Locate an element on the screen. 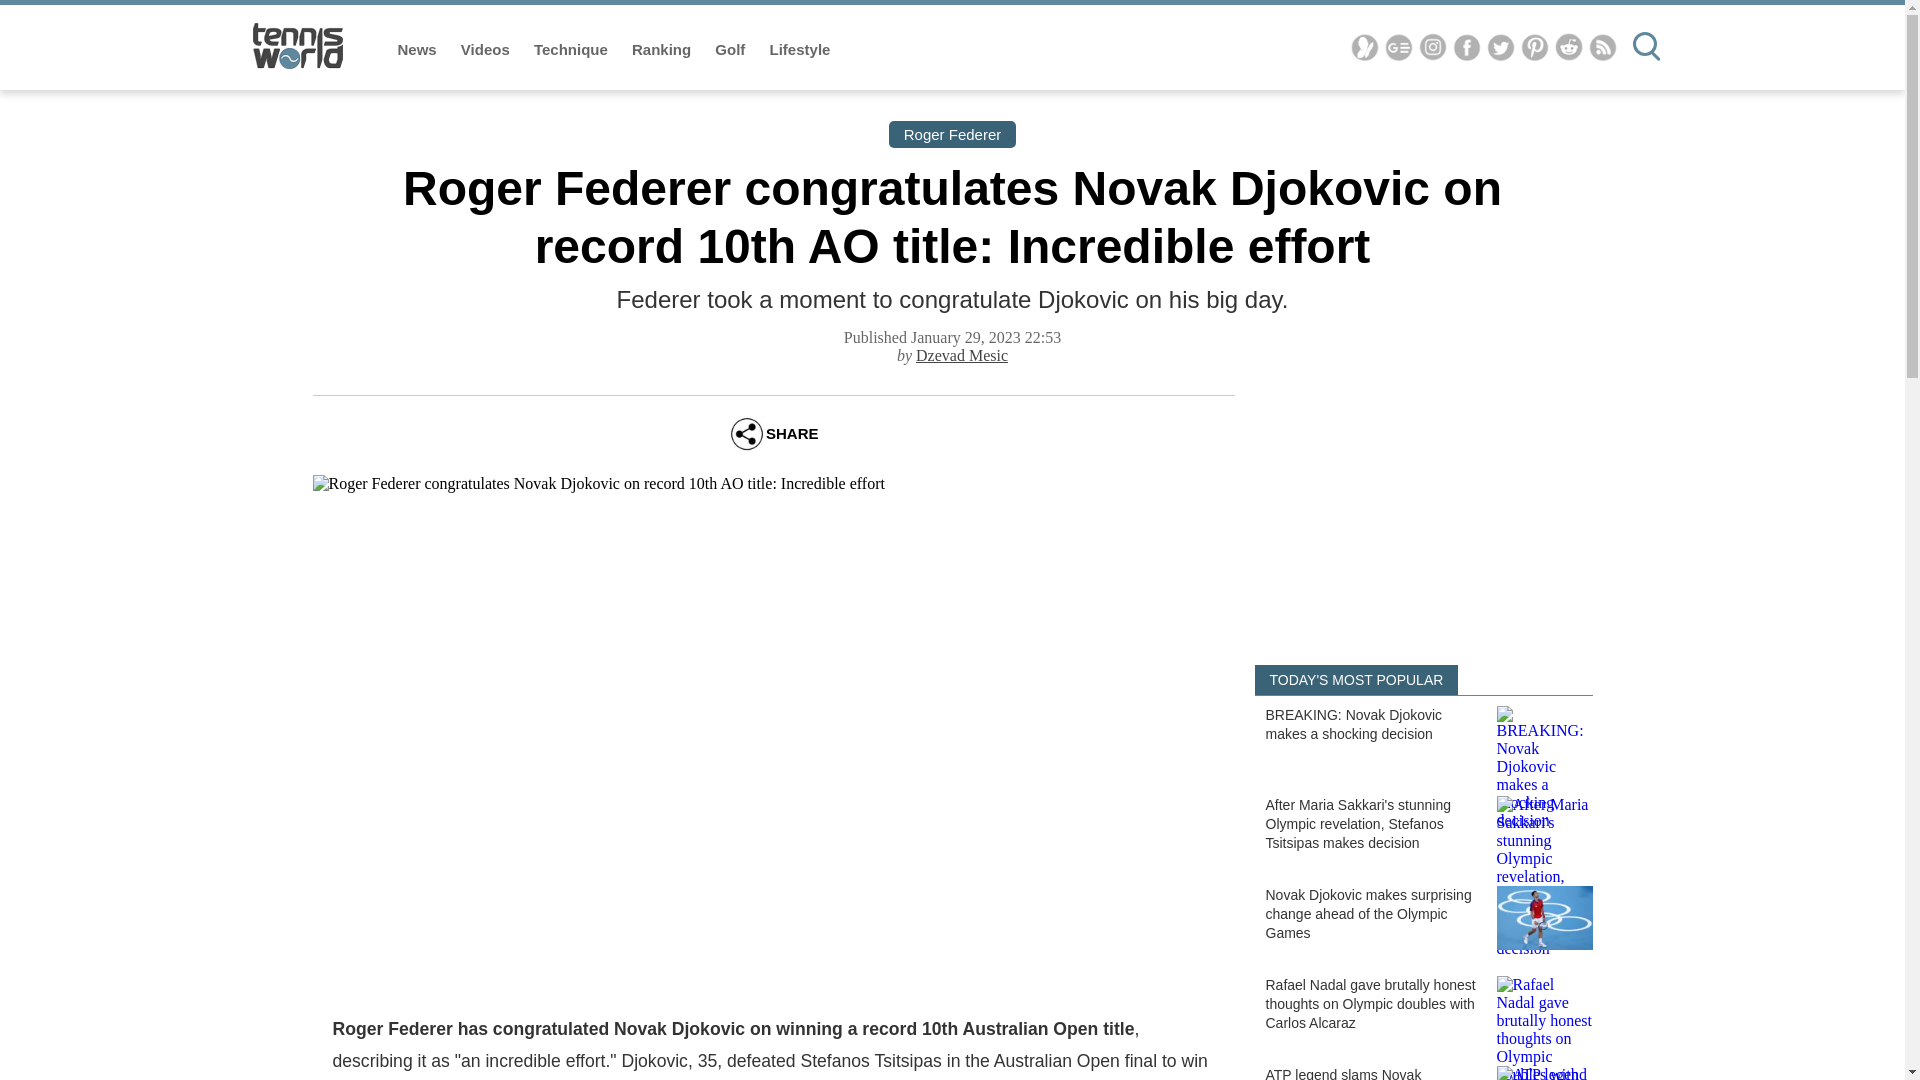  Ranking is located at coordinates (663, 50).